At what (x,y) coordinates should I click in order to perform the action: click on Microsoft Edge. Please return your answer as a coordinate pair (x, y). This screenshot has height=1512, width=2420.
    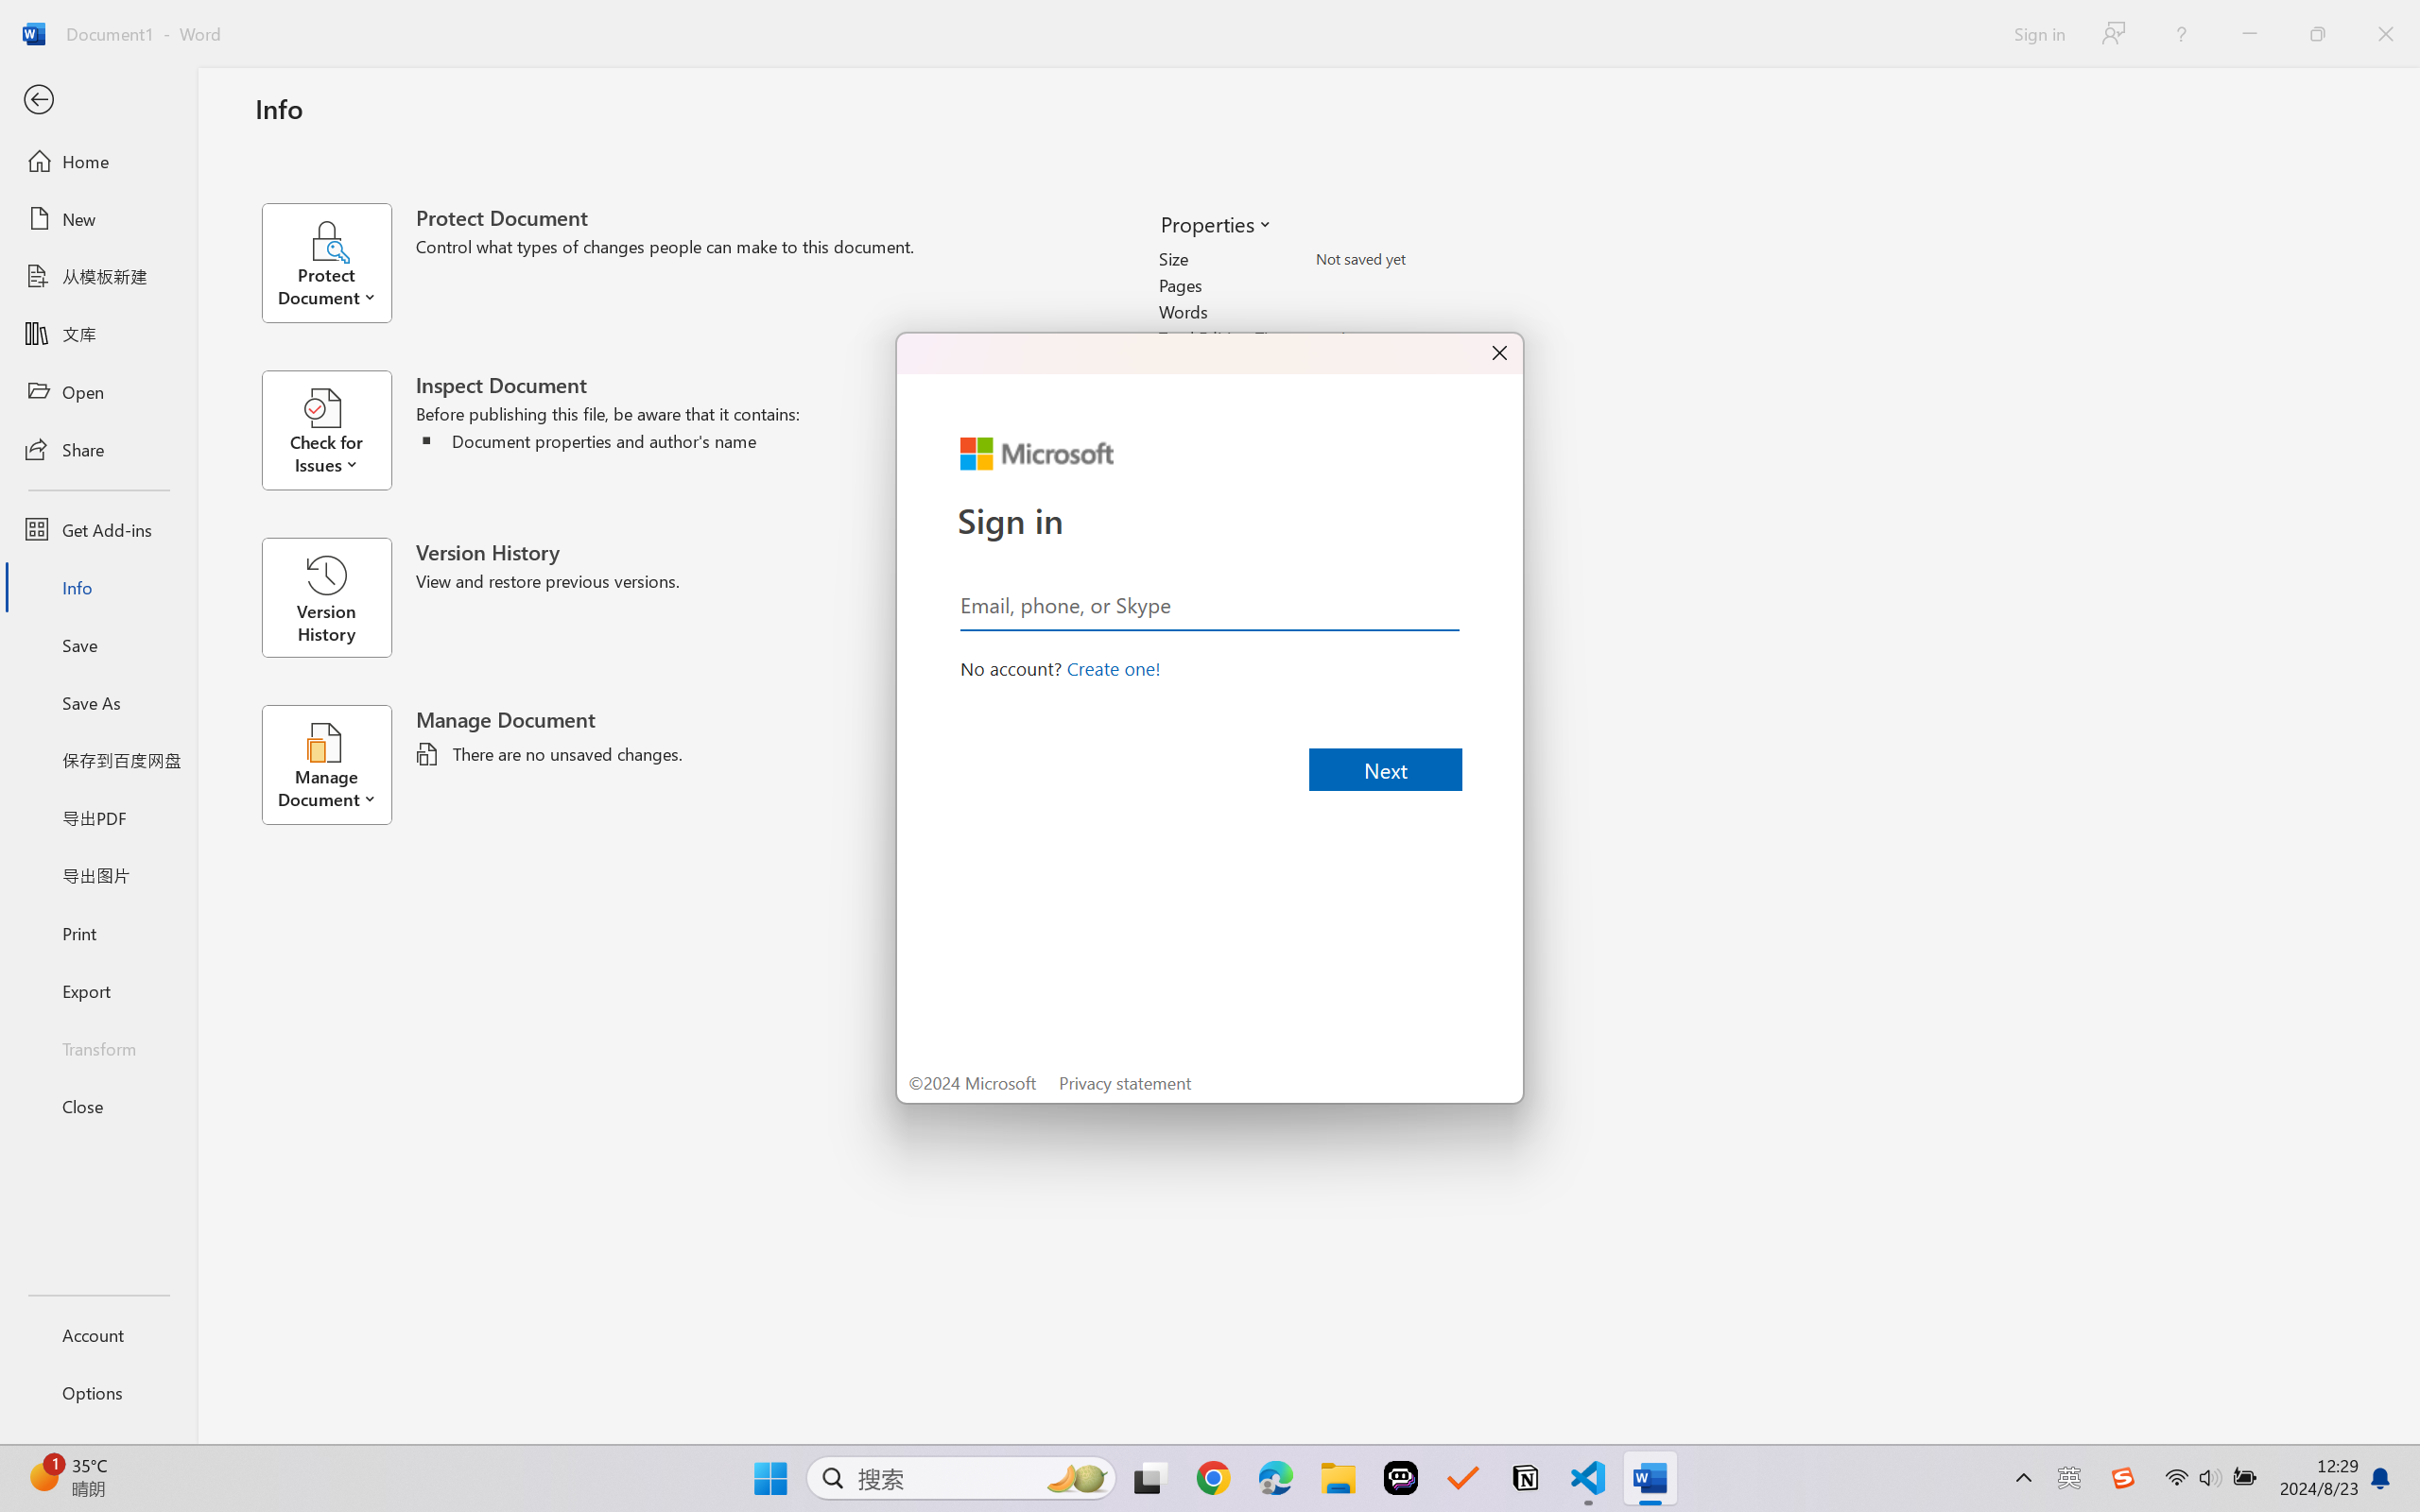
    Looking at the image, I should click on (1274, 1478).